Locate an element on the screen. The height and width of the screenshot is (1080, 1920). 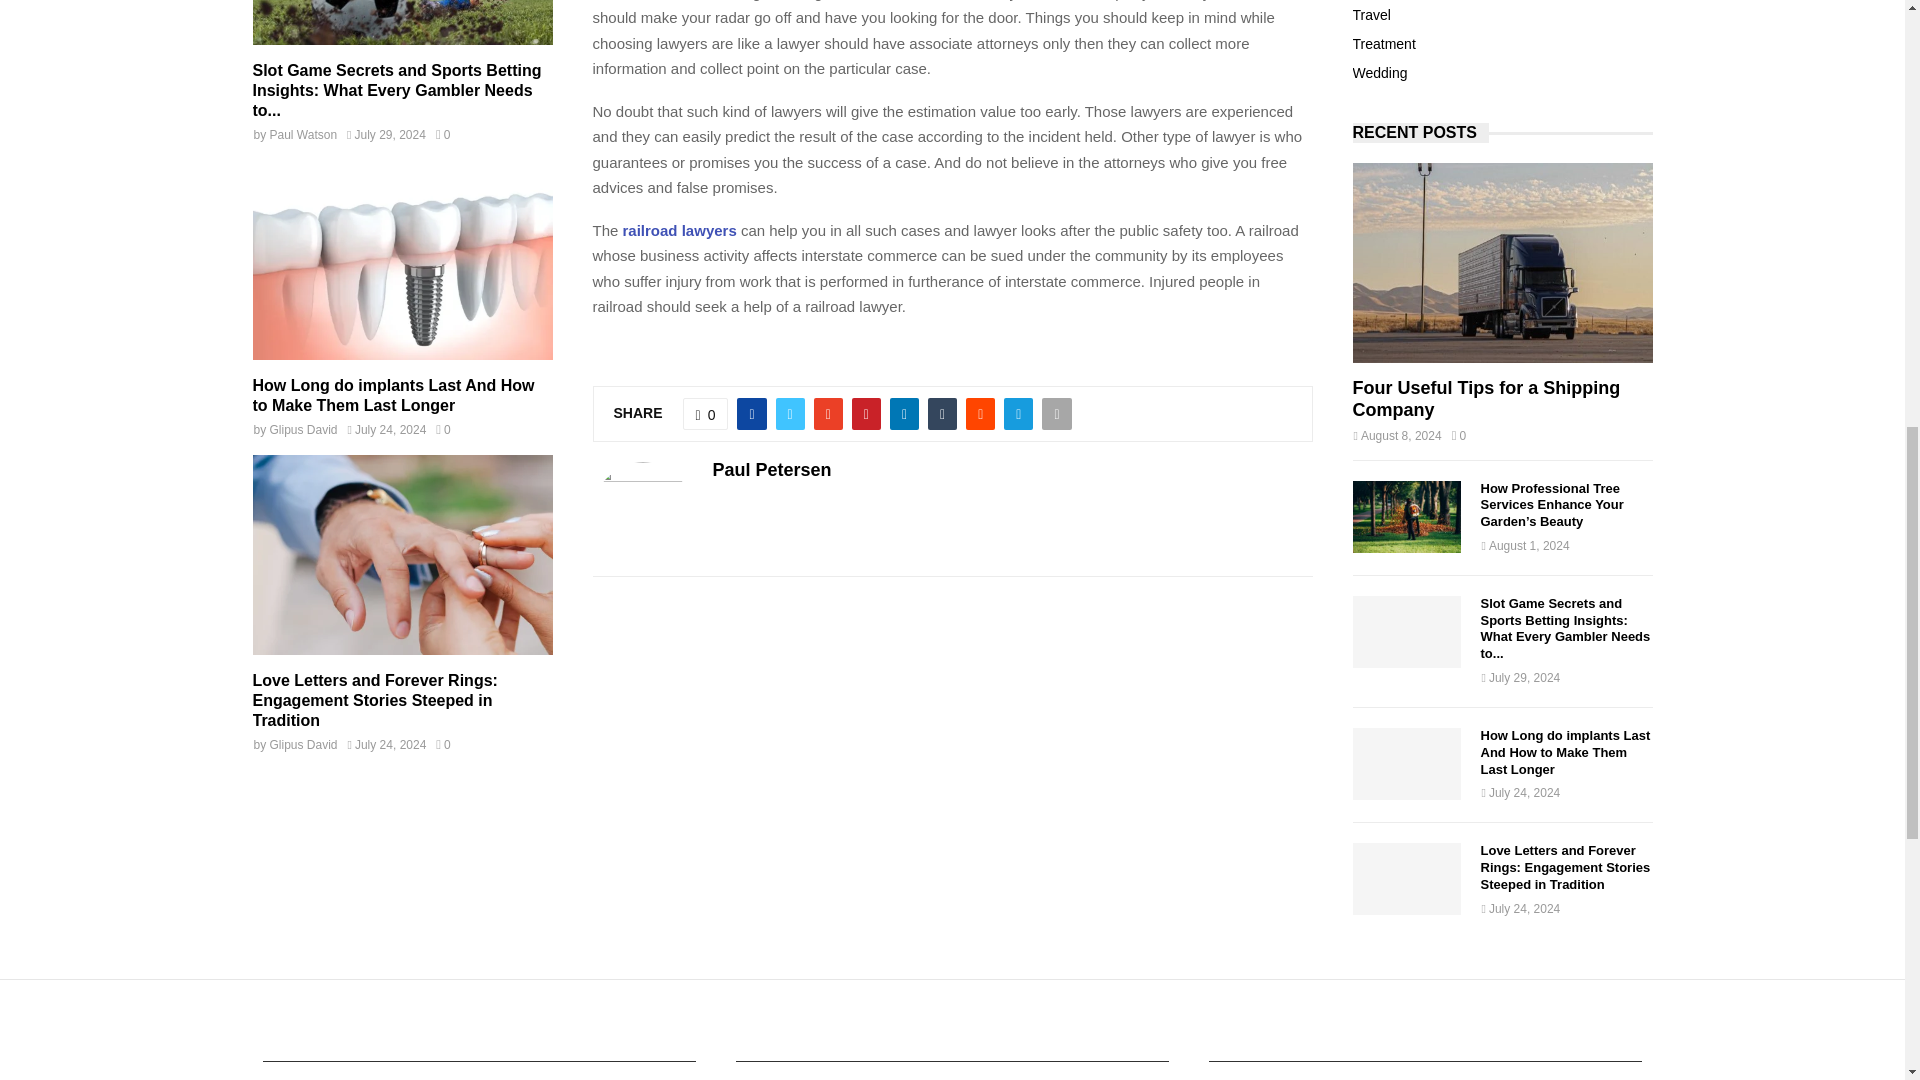
Posts by Paul Petersen is located at coordinates (772, 470).